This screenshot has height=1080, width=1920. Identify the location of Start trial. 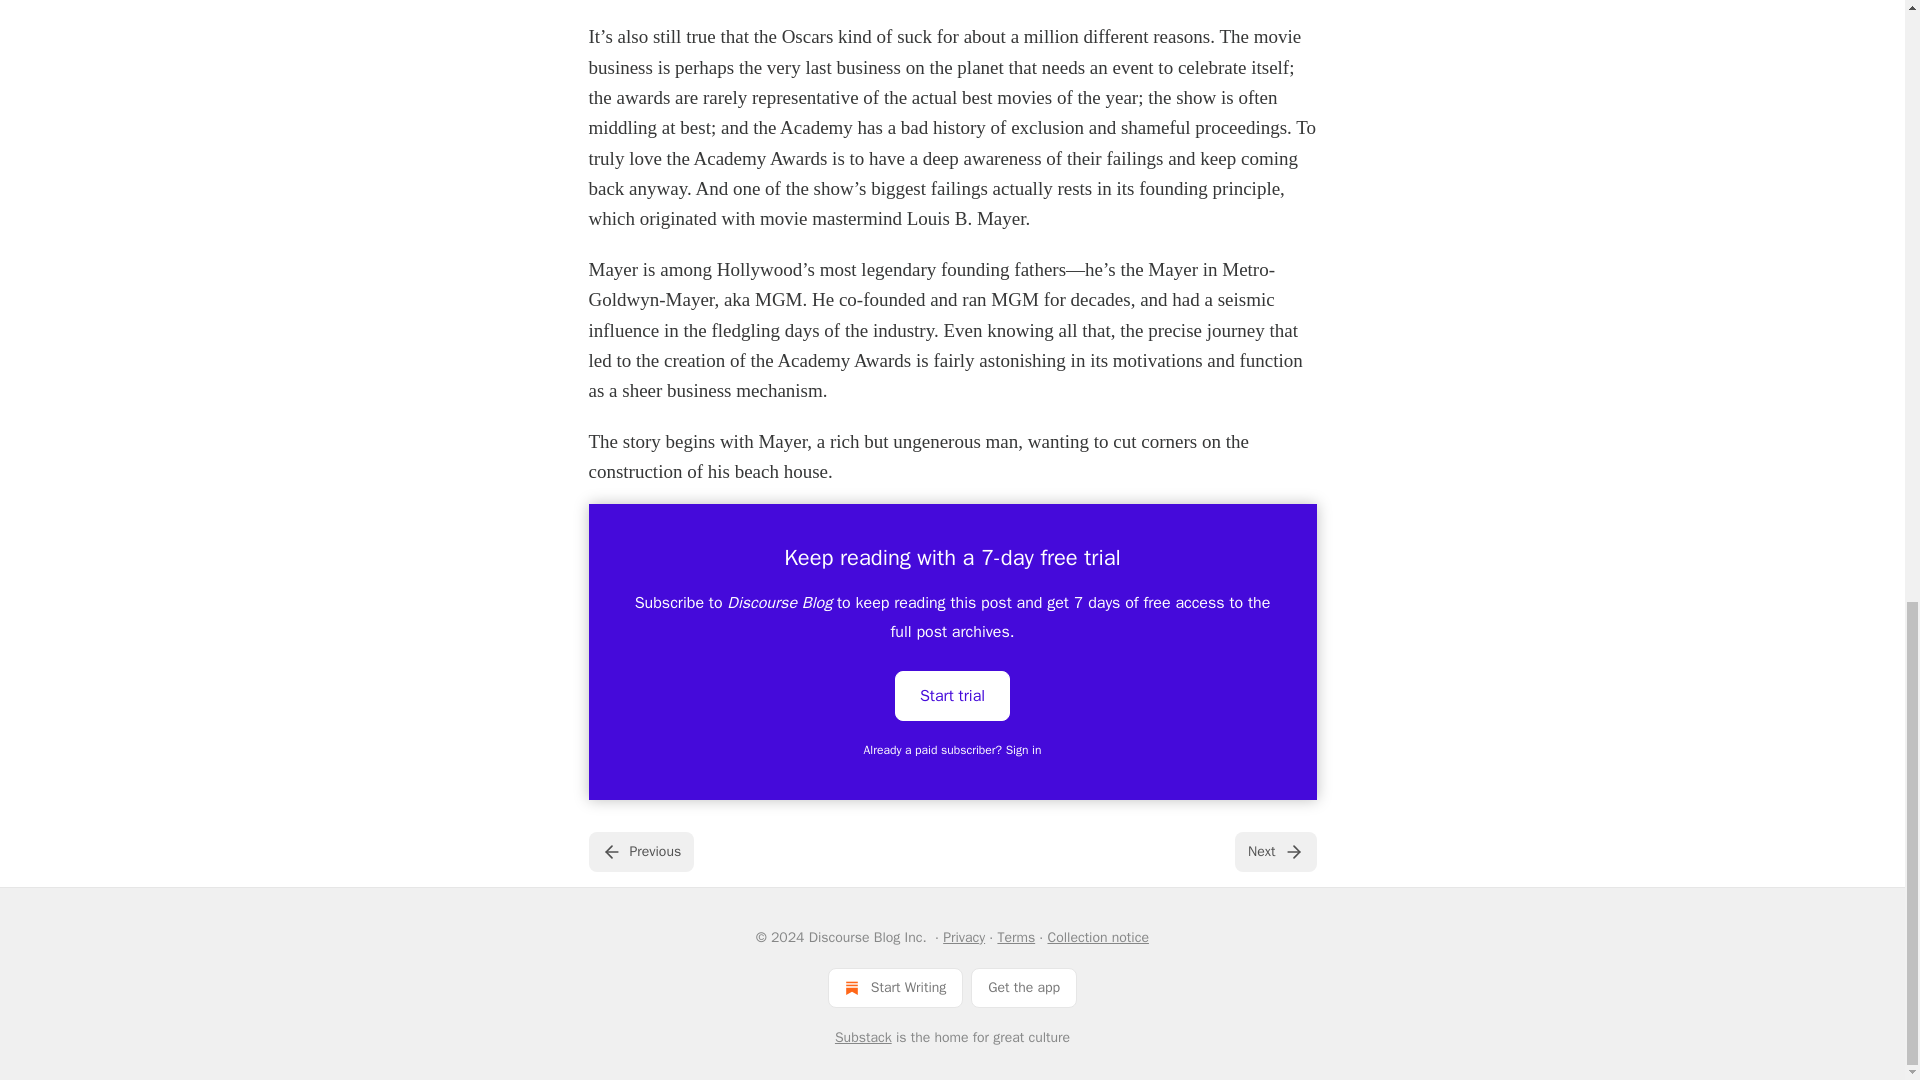
(952, 696).